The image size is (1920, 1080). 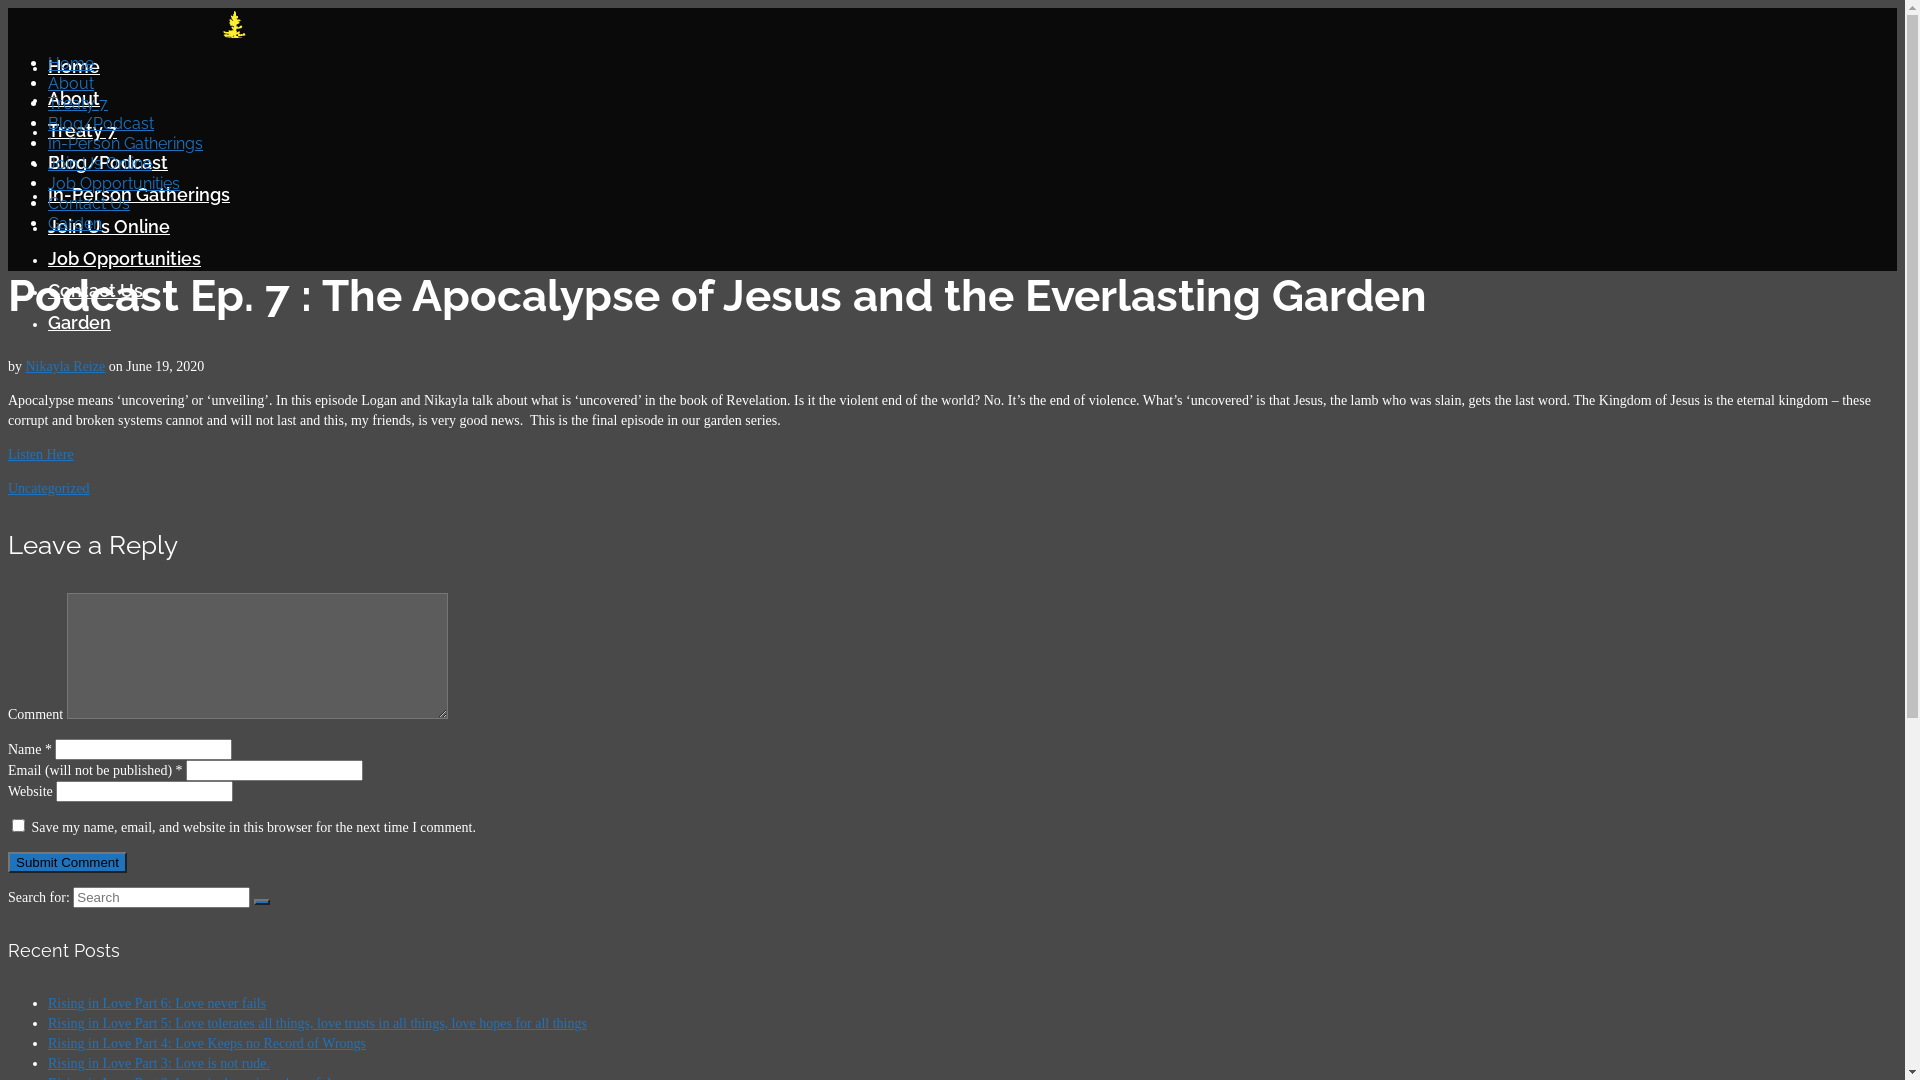 I want to click on Rising in Love Part 4: Love Keeps no Record of Wrongs, so click(x=207, y=1044).